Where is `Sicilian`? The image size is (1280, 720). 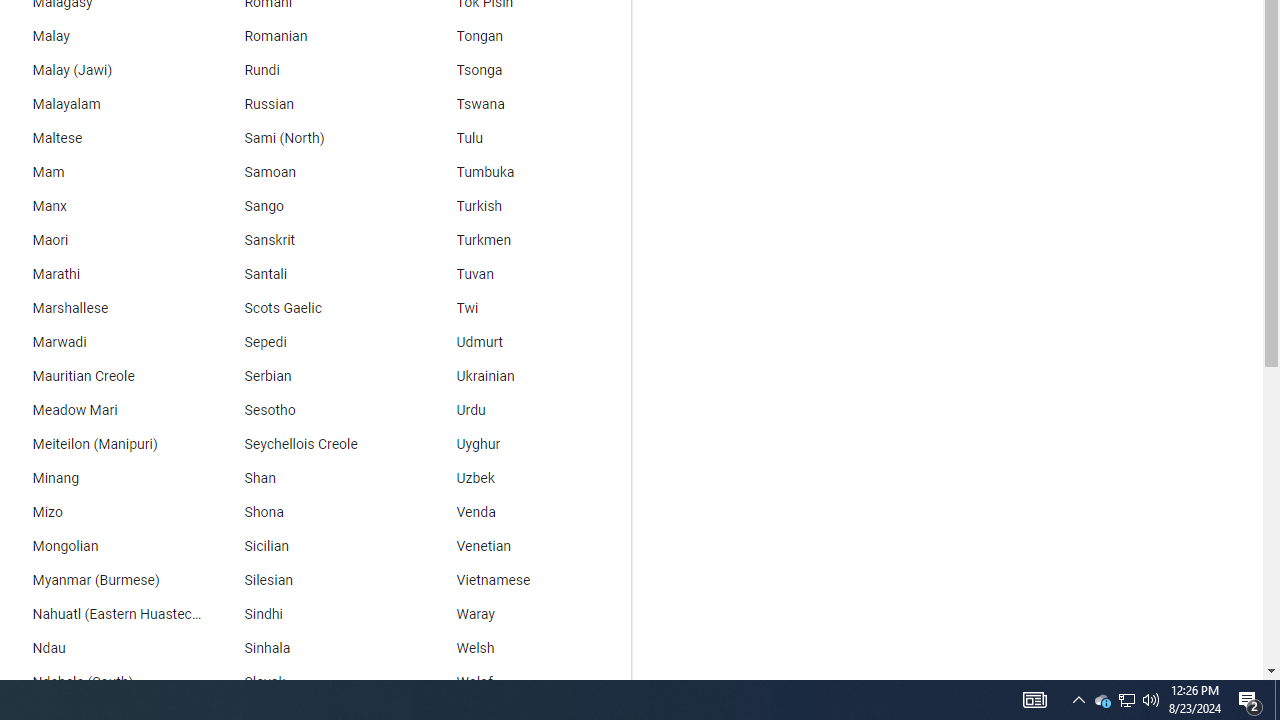
Sicilian is located at coordinates (312, 547).